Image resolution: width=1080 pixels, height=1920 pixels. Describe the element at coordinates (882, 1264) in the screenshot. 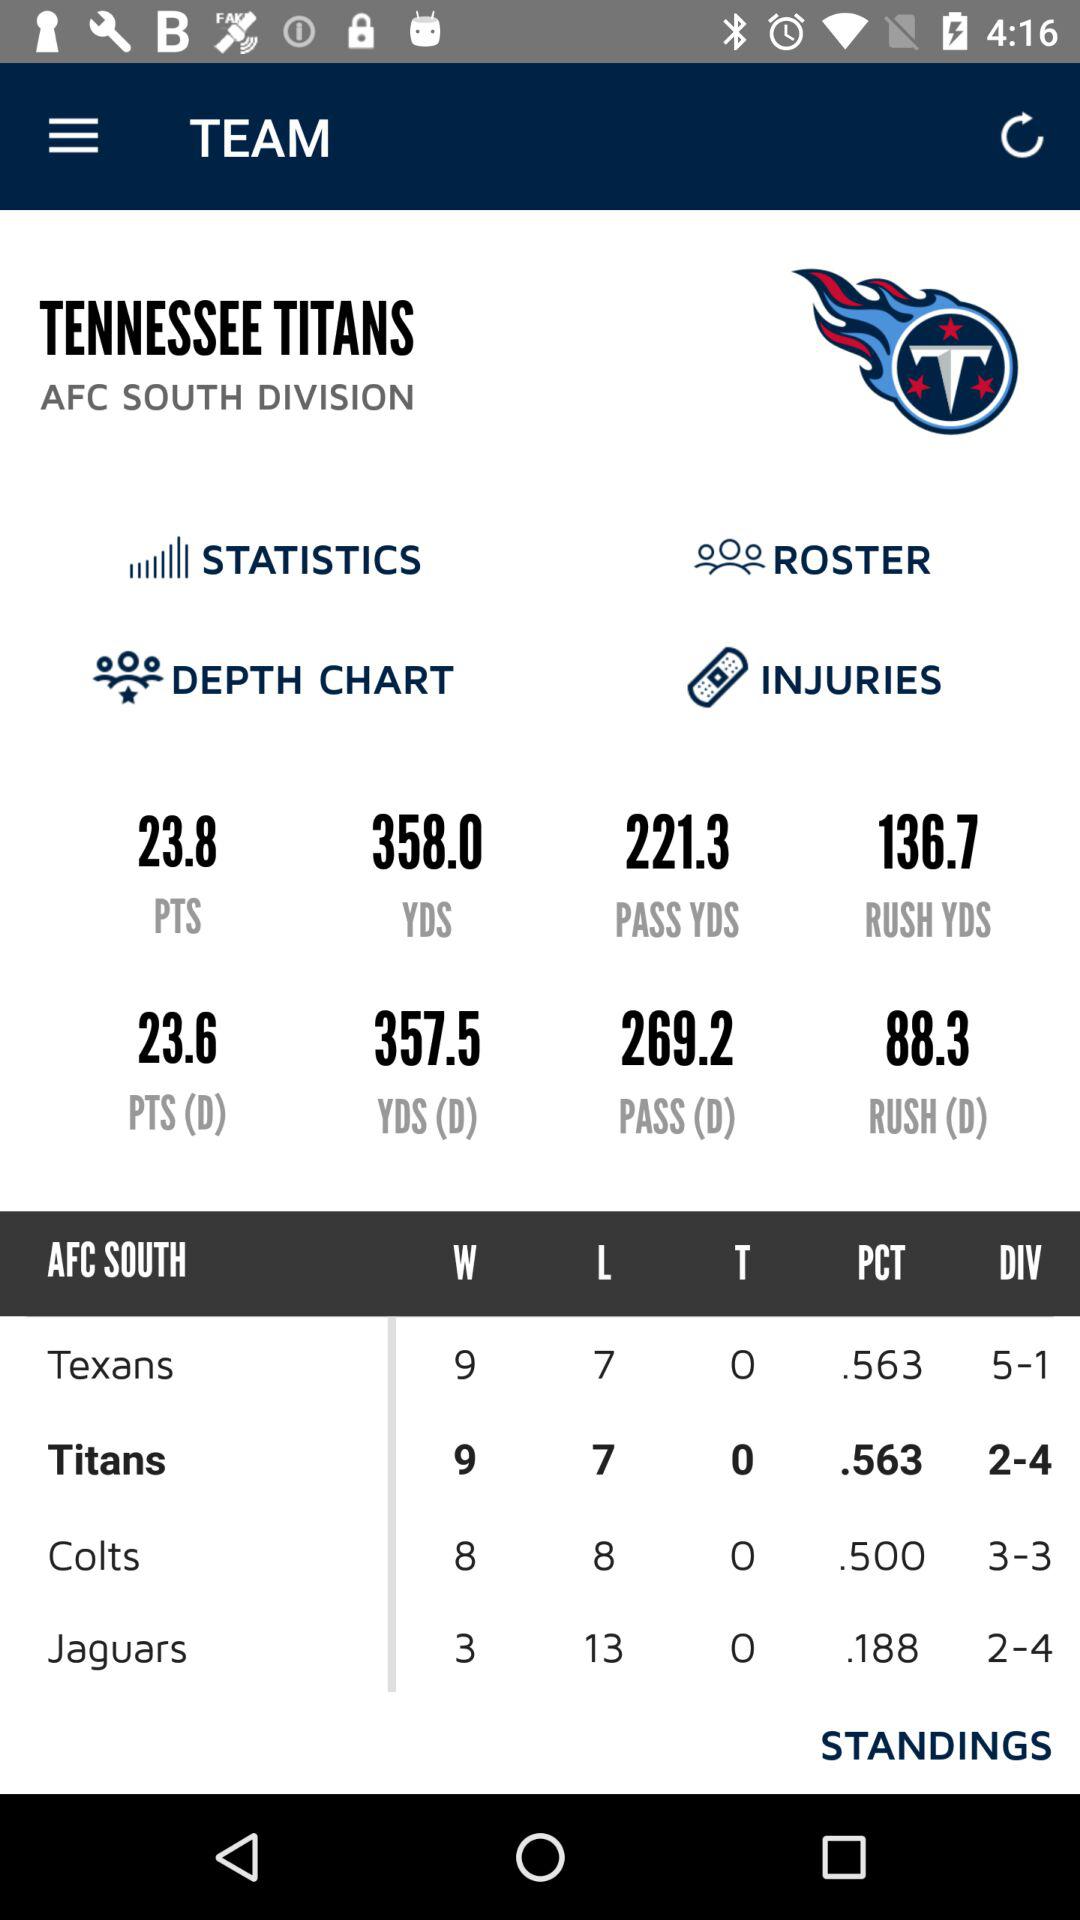

I see `press icon next to div` at that location.